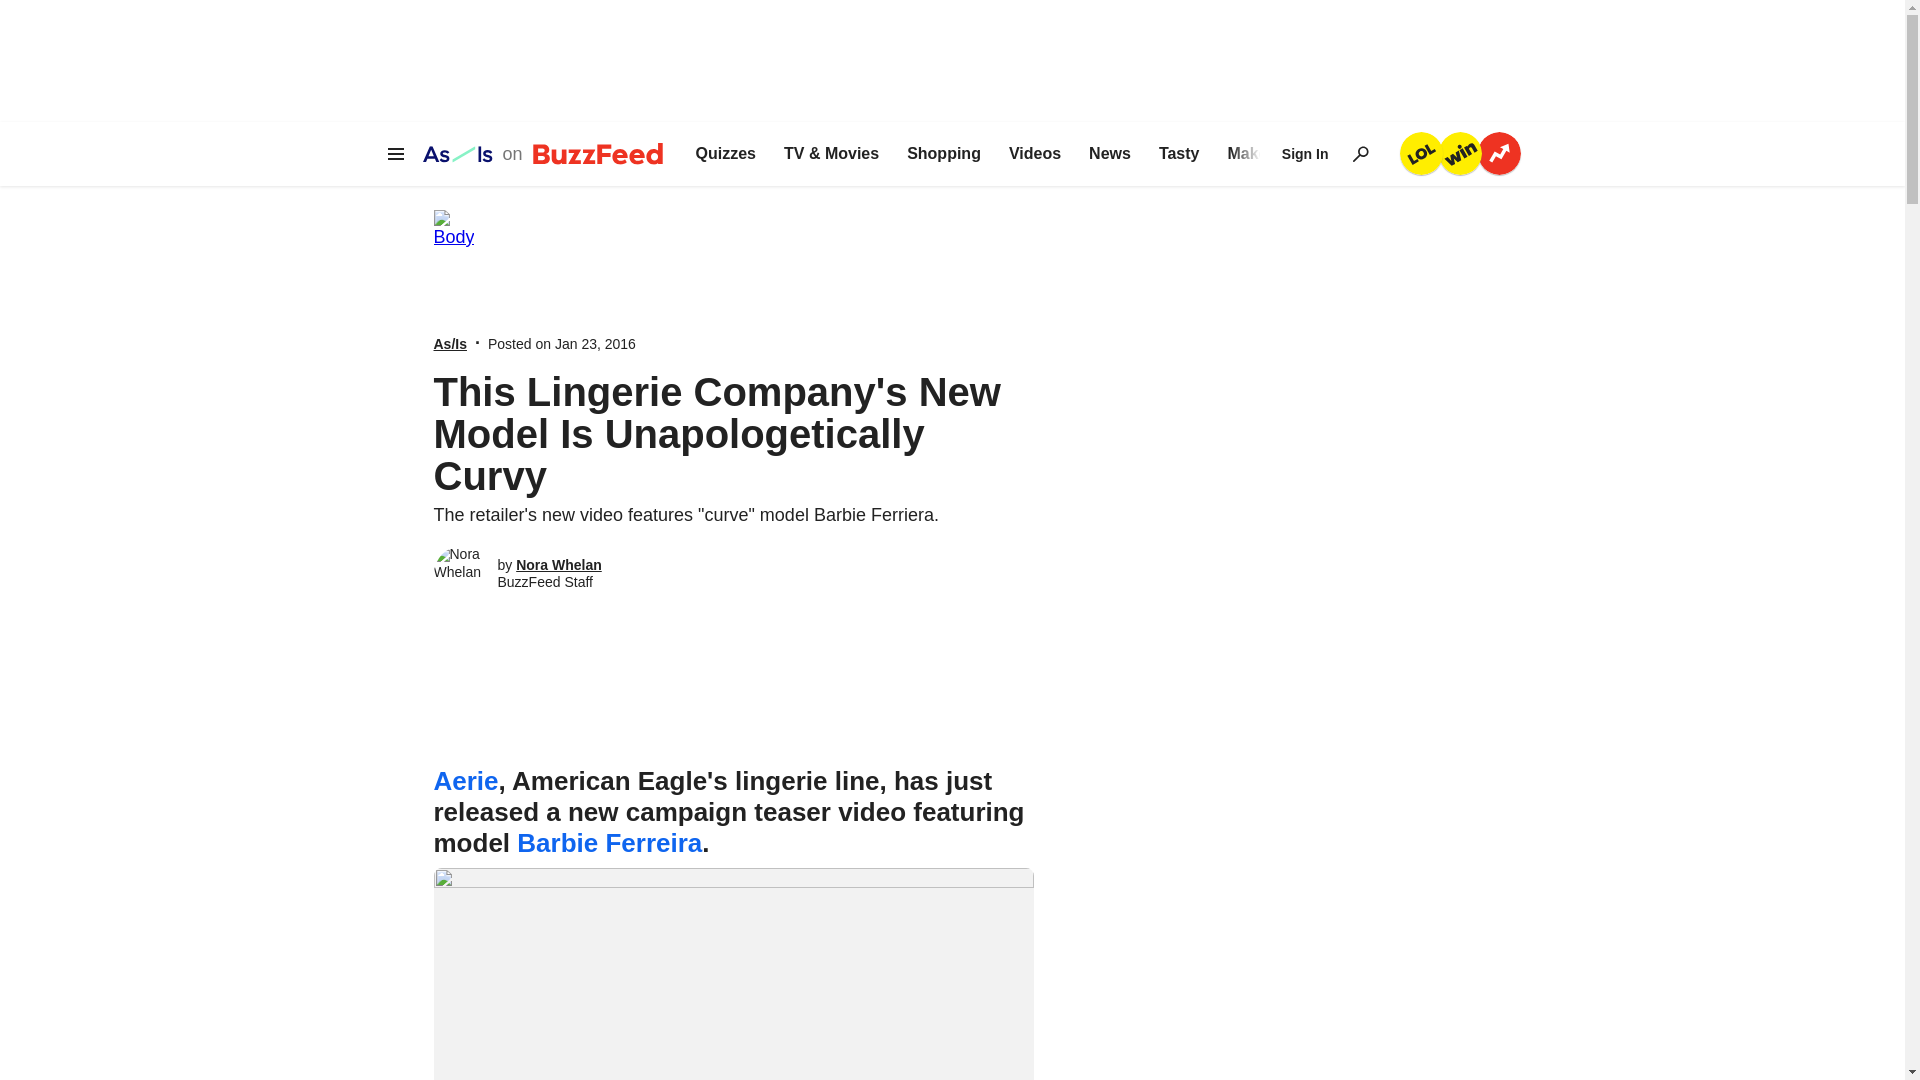 Image resolution: width=1920 pixels, height=1080 pixels. I want to click on win Badge Feed, so click(1459, 152).